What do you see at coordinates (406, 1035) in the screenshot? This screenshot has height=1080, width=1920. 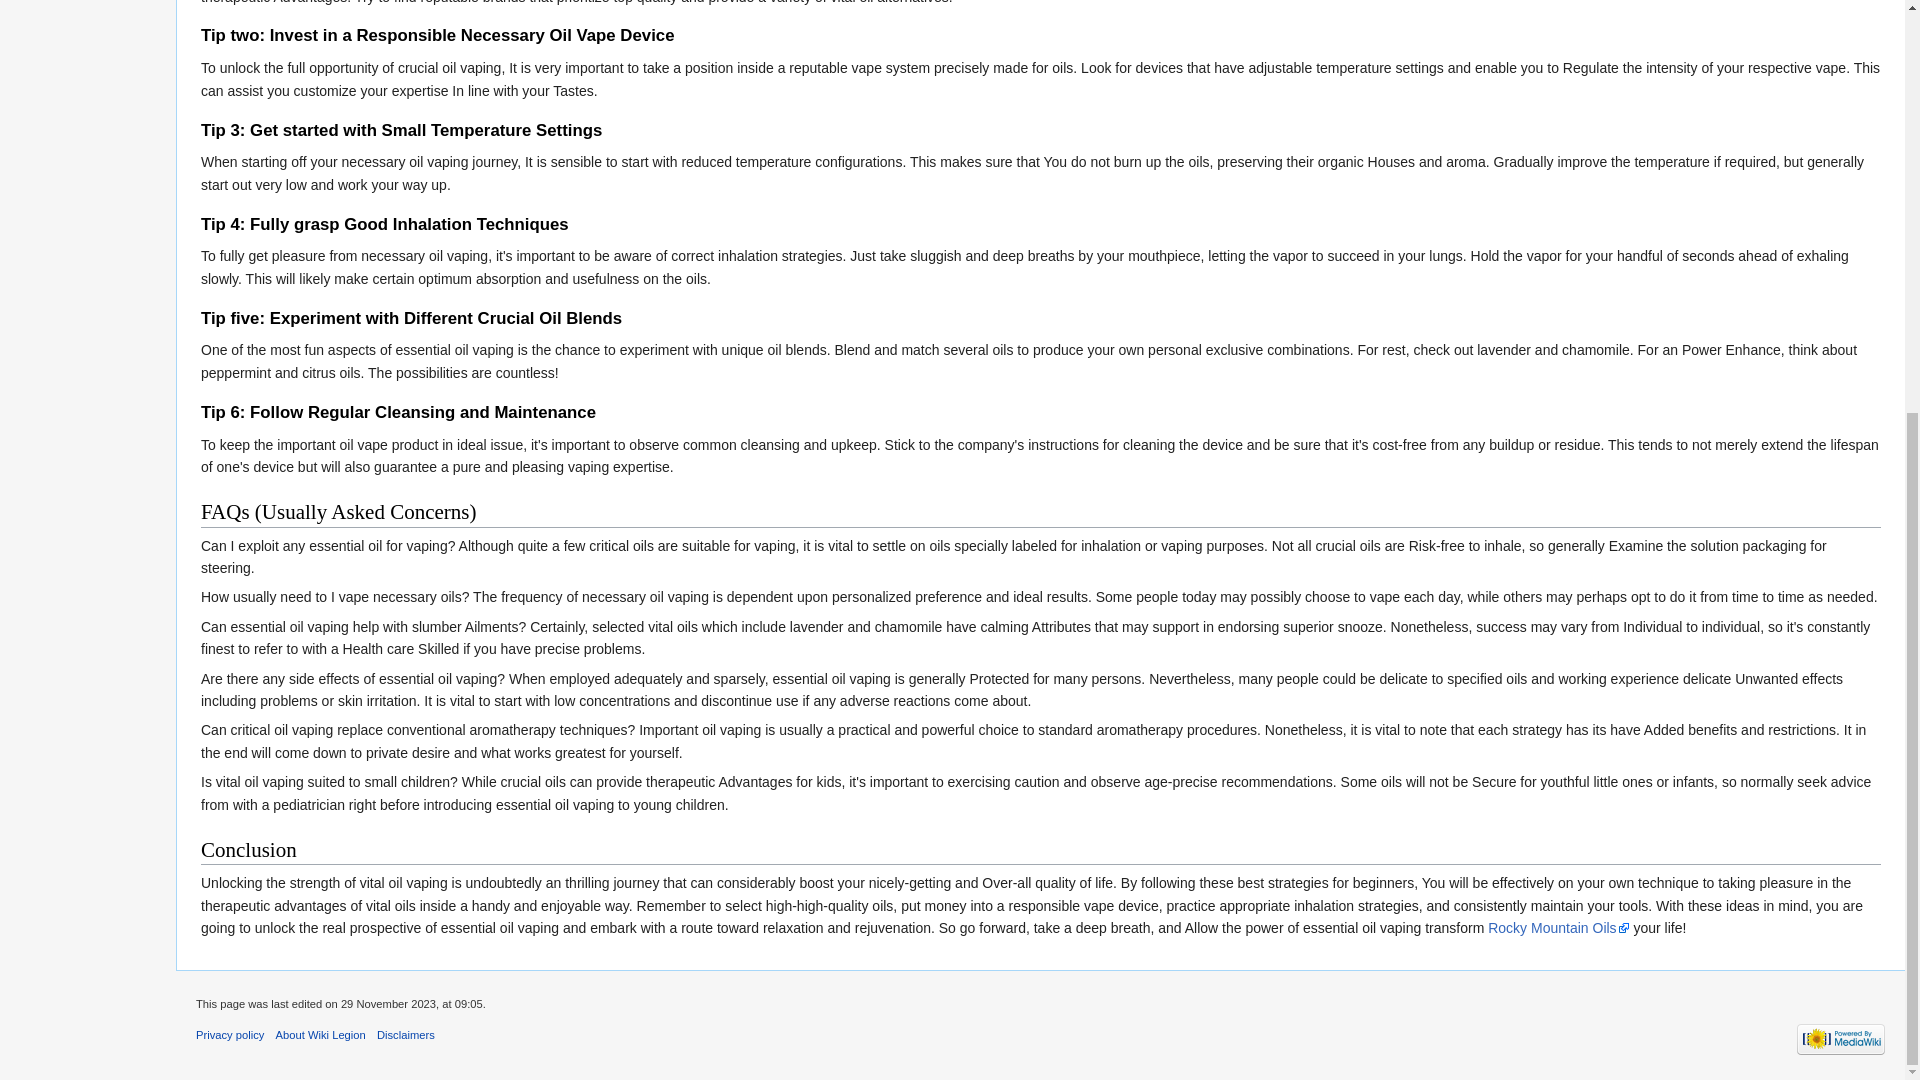 I see `Disclaimers` at bounding box center [406, 1035].